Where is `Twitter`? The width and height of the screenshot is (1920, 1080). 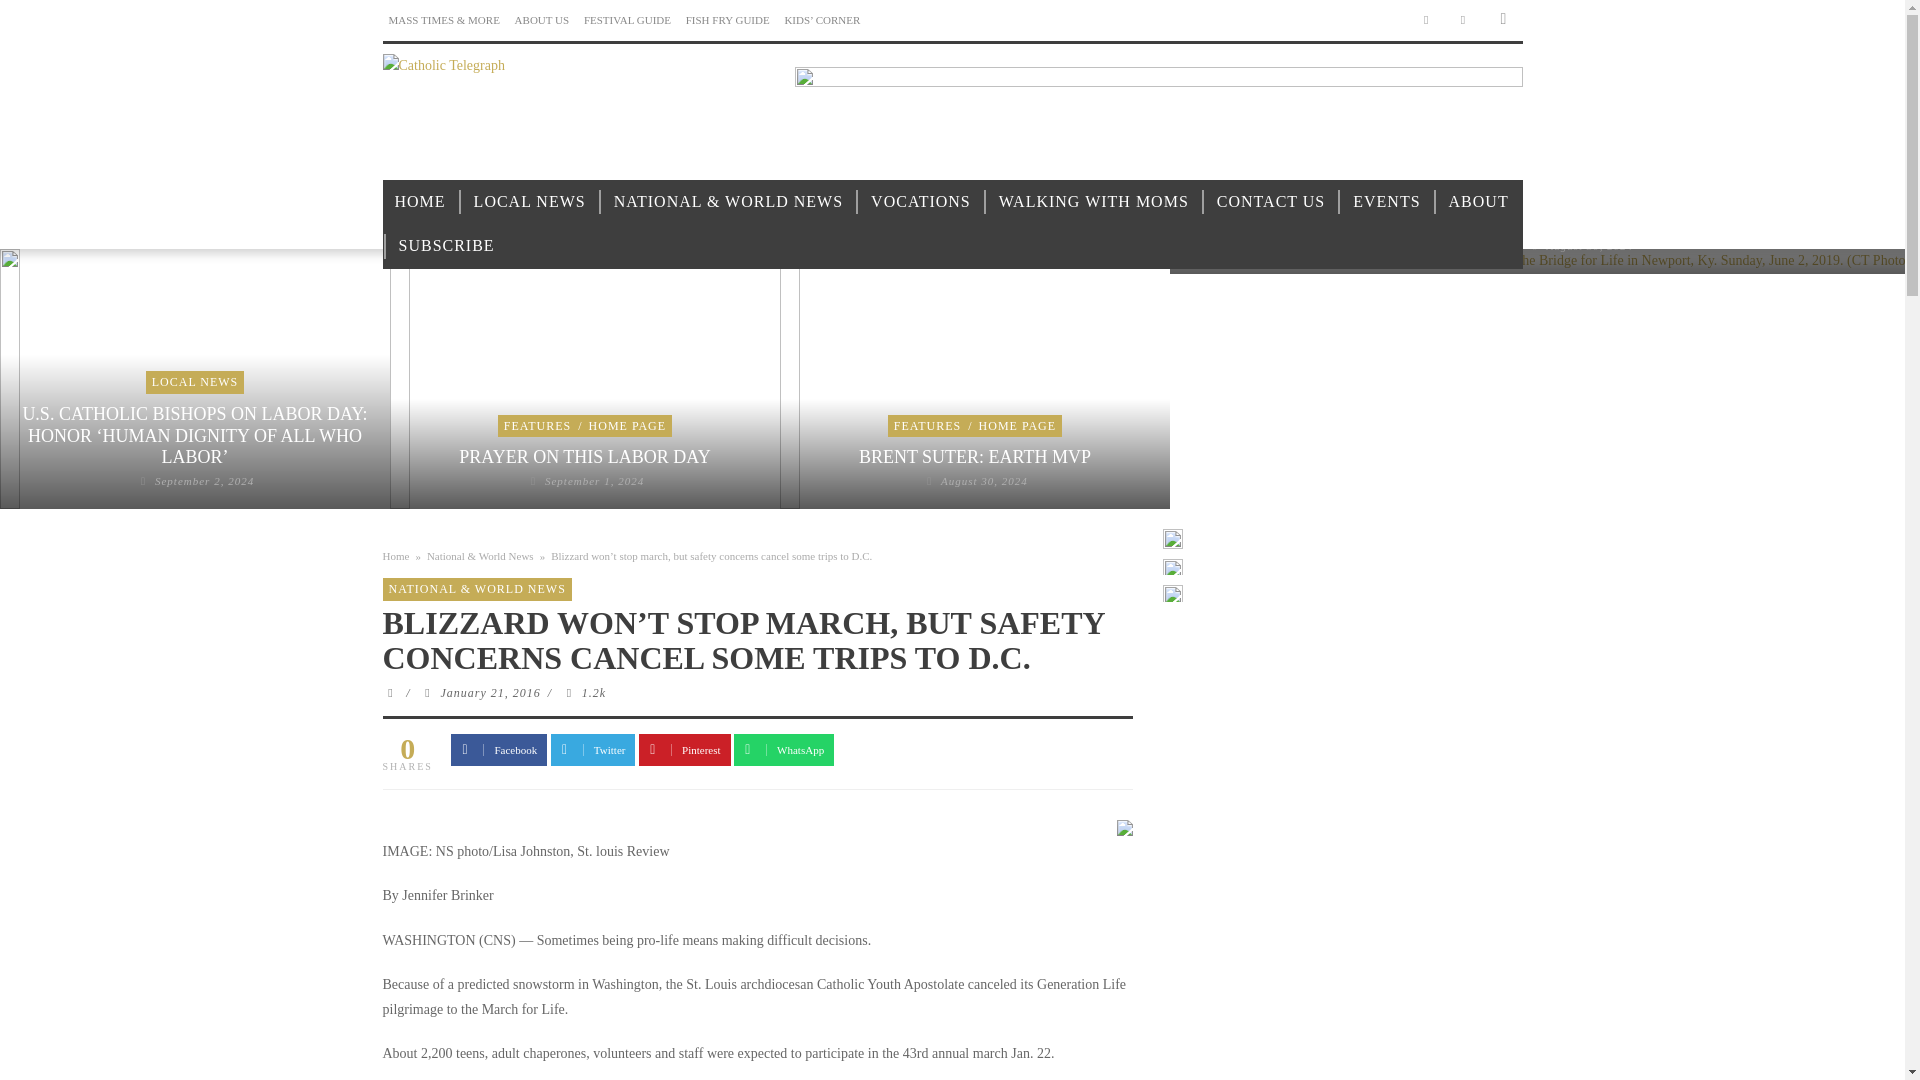 Twitter is located at coordinates (1464, 20).